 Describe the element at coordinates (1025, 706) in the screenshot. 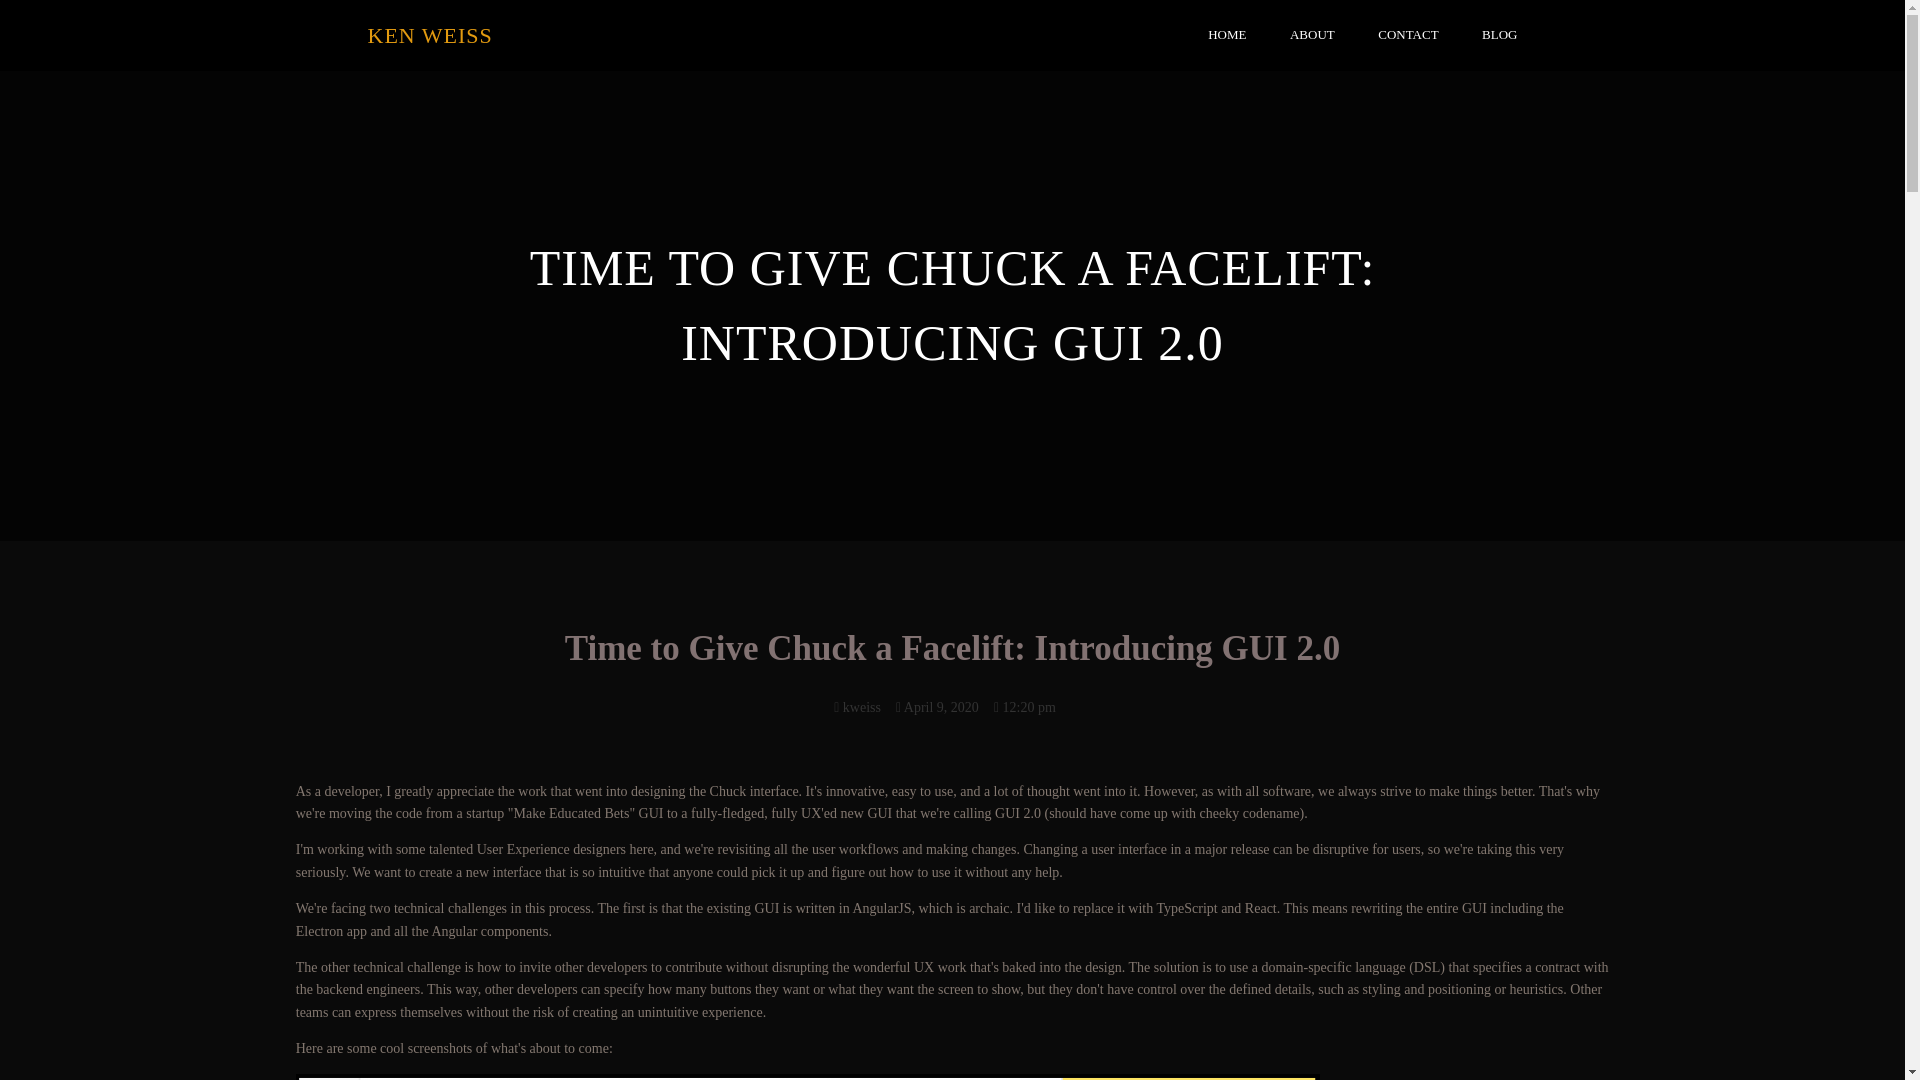

I see `12:20 pm` at that location.